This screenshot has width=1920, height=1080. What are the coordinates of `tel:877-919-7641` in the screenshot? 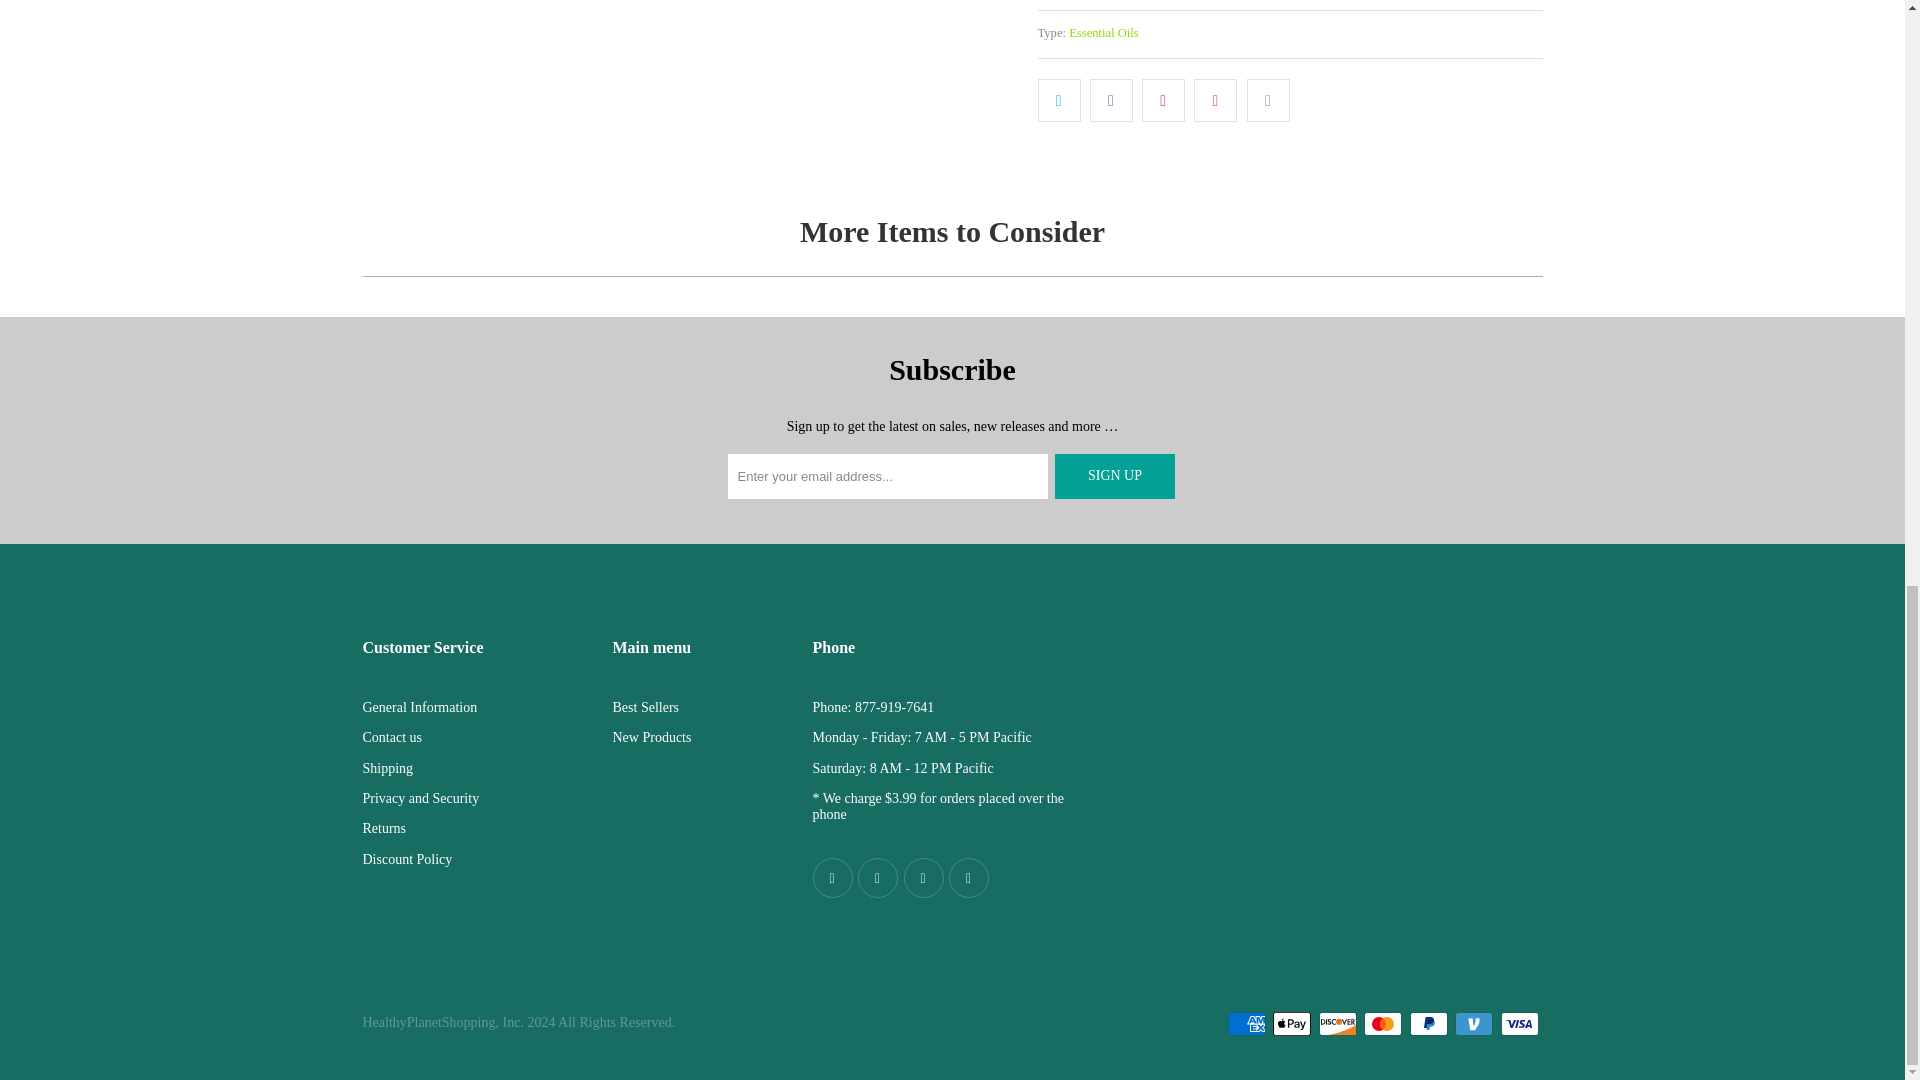 It's located at (894, 706).